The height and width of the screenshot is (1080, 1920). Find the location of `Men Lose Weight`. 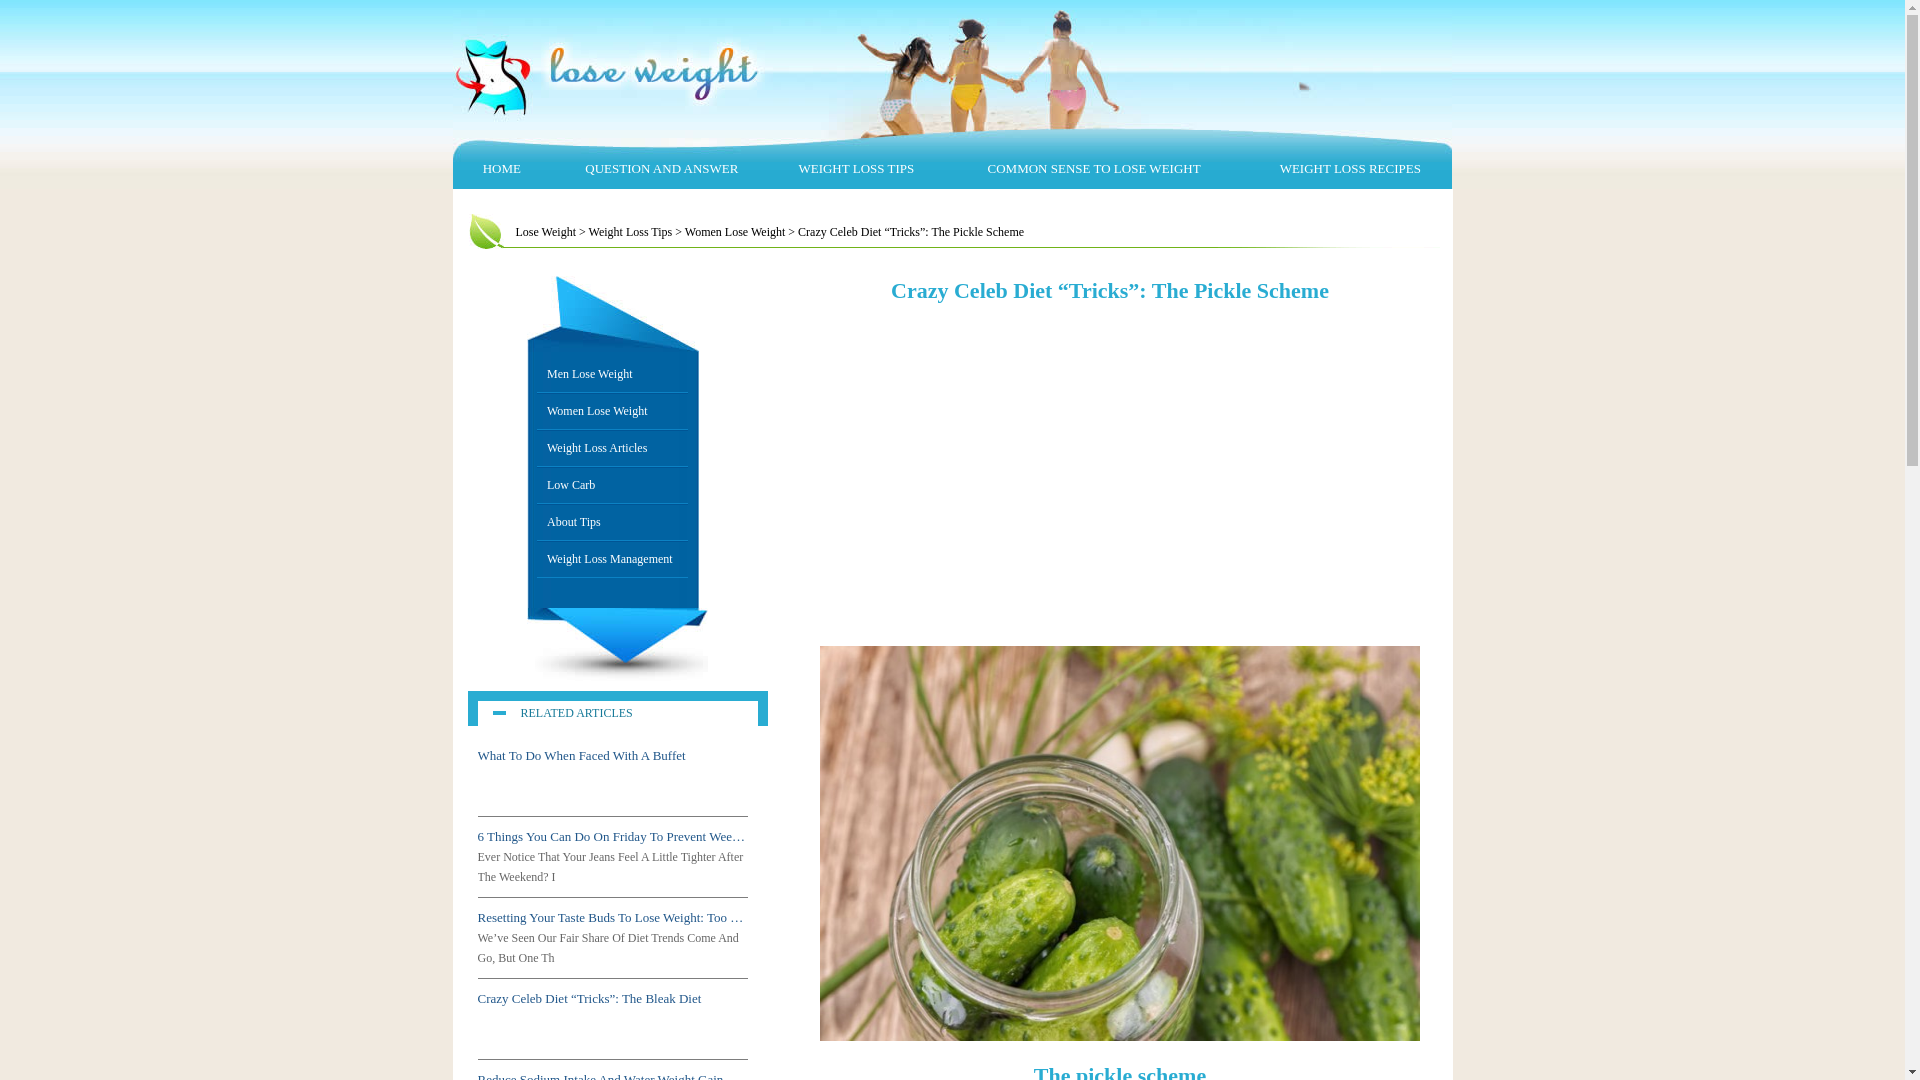

Men Lose Weight is located at coordinates (612, 375).